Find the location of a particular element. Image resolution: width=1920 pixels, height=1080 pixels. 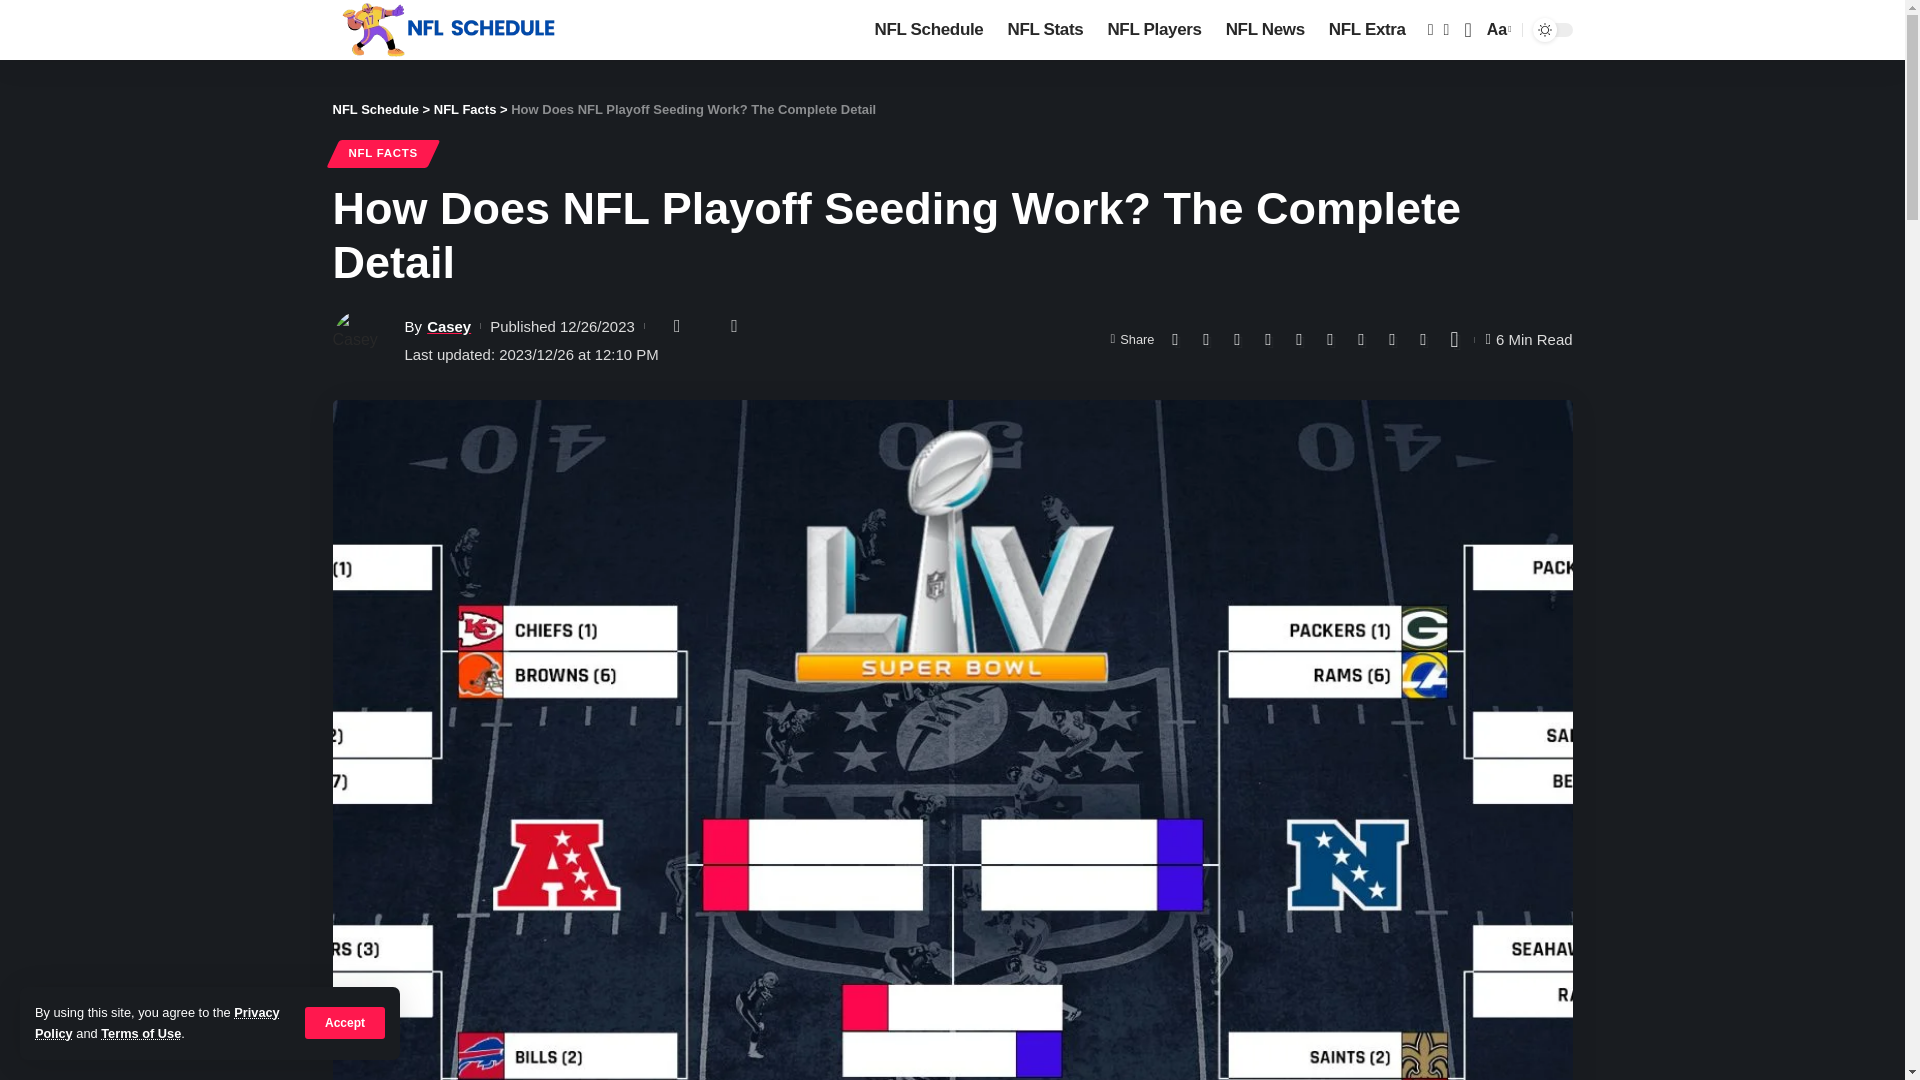

NFL Facts is located at coordinates (465, 108).